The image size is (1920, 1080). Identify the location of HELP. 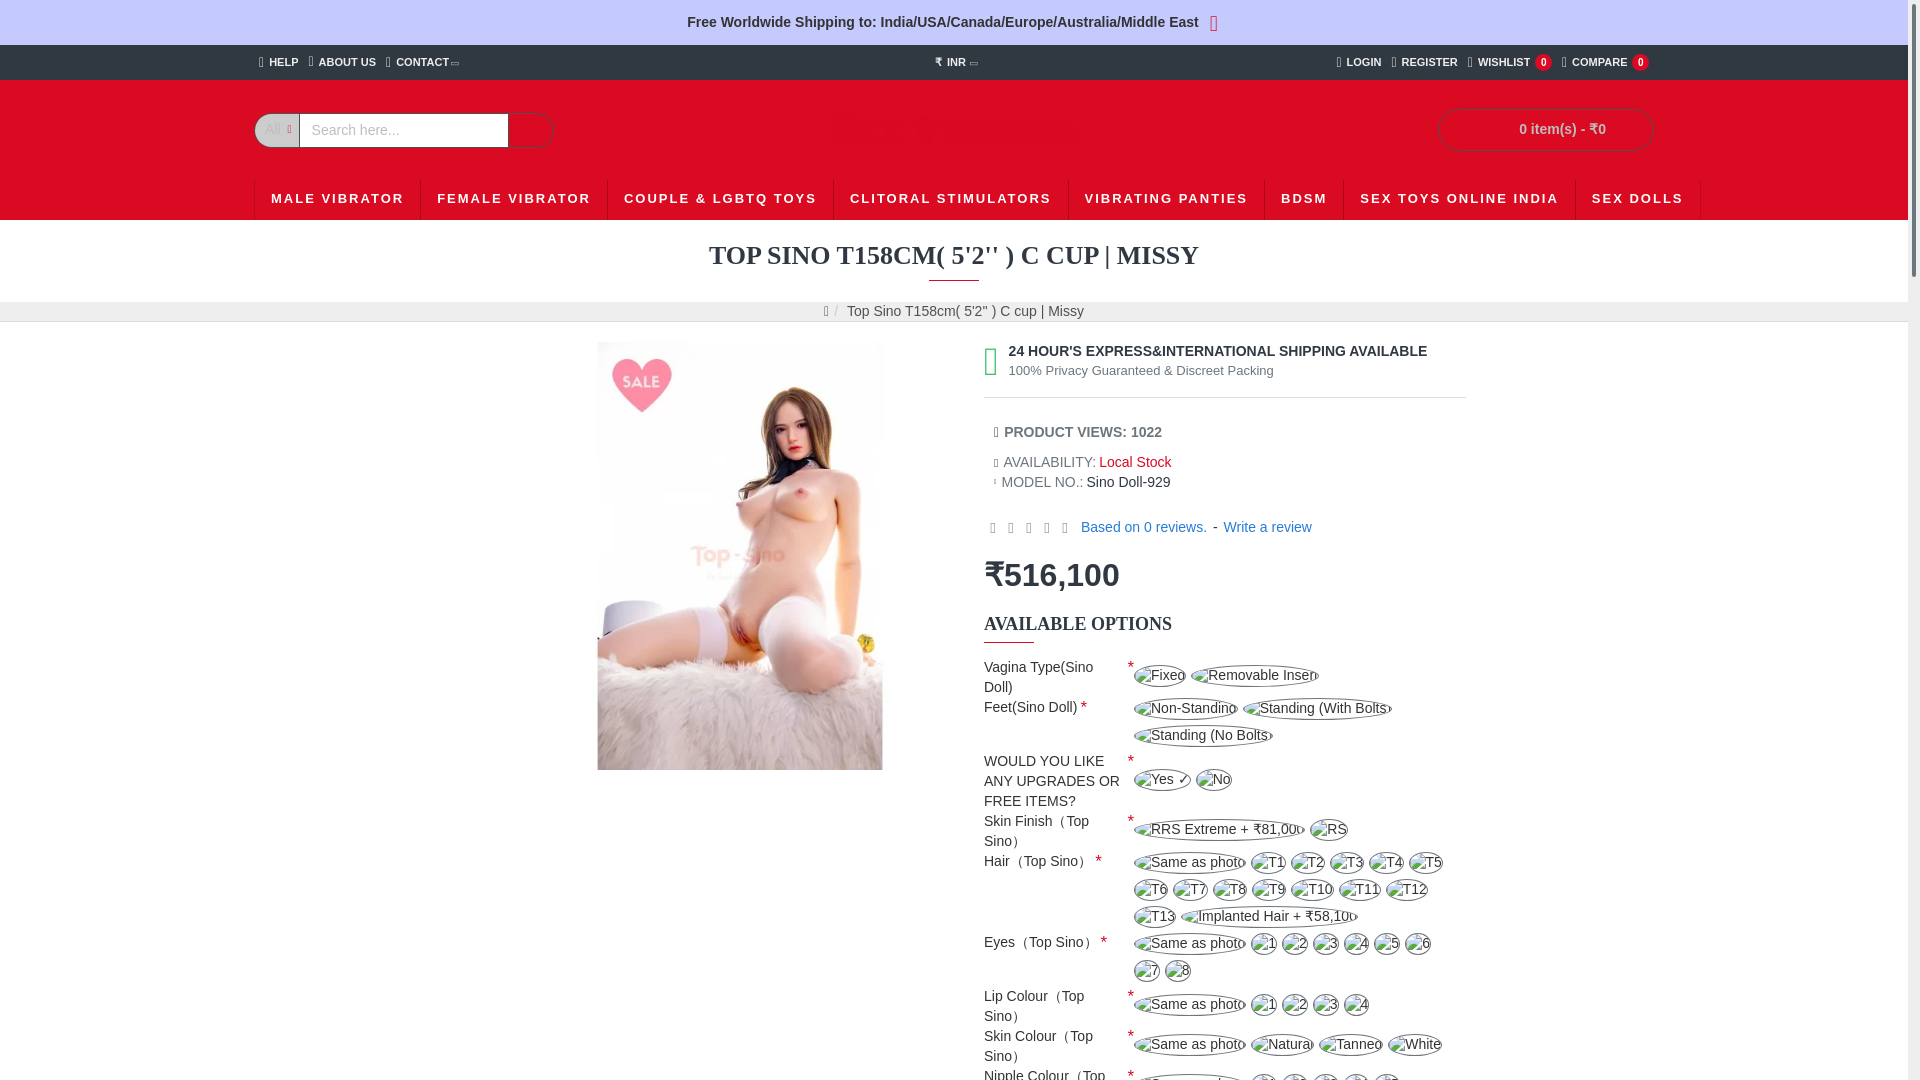
(1358, 62).